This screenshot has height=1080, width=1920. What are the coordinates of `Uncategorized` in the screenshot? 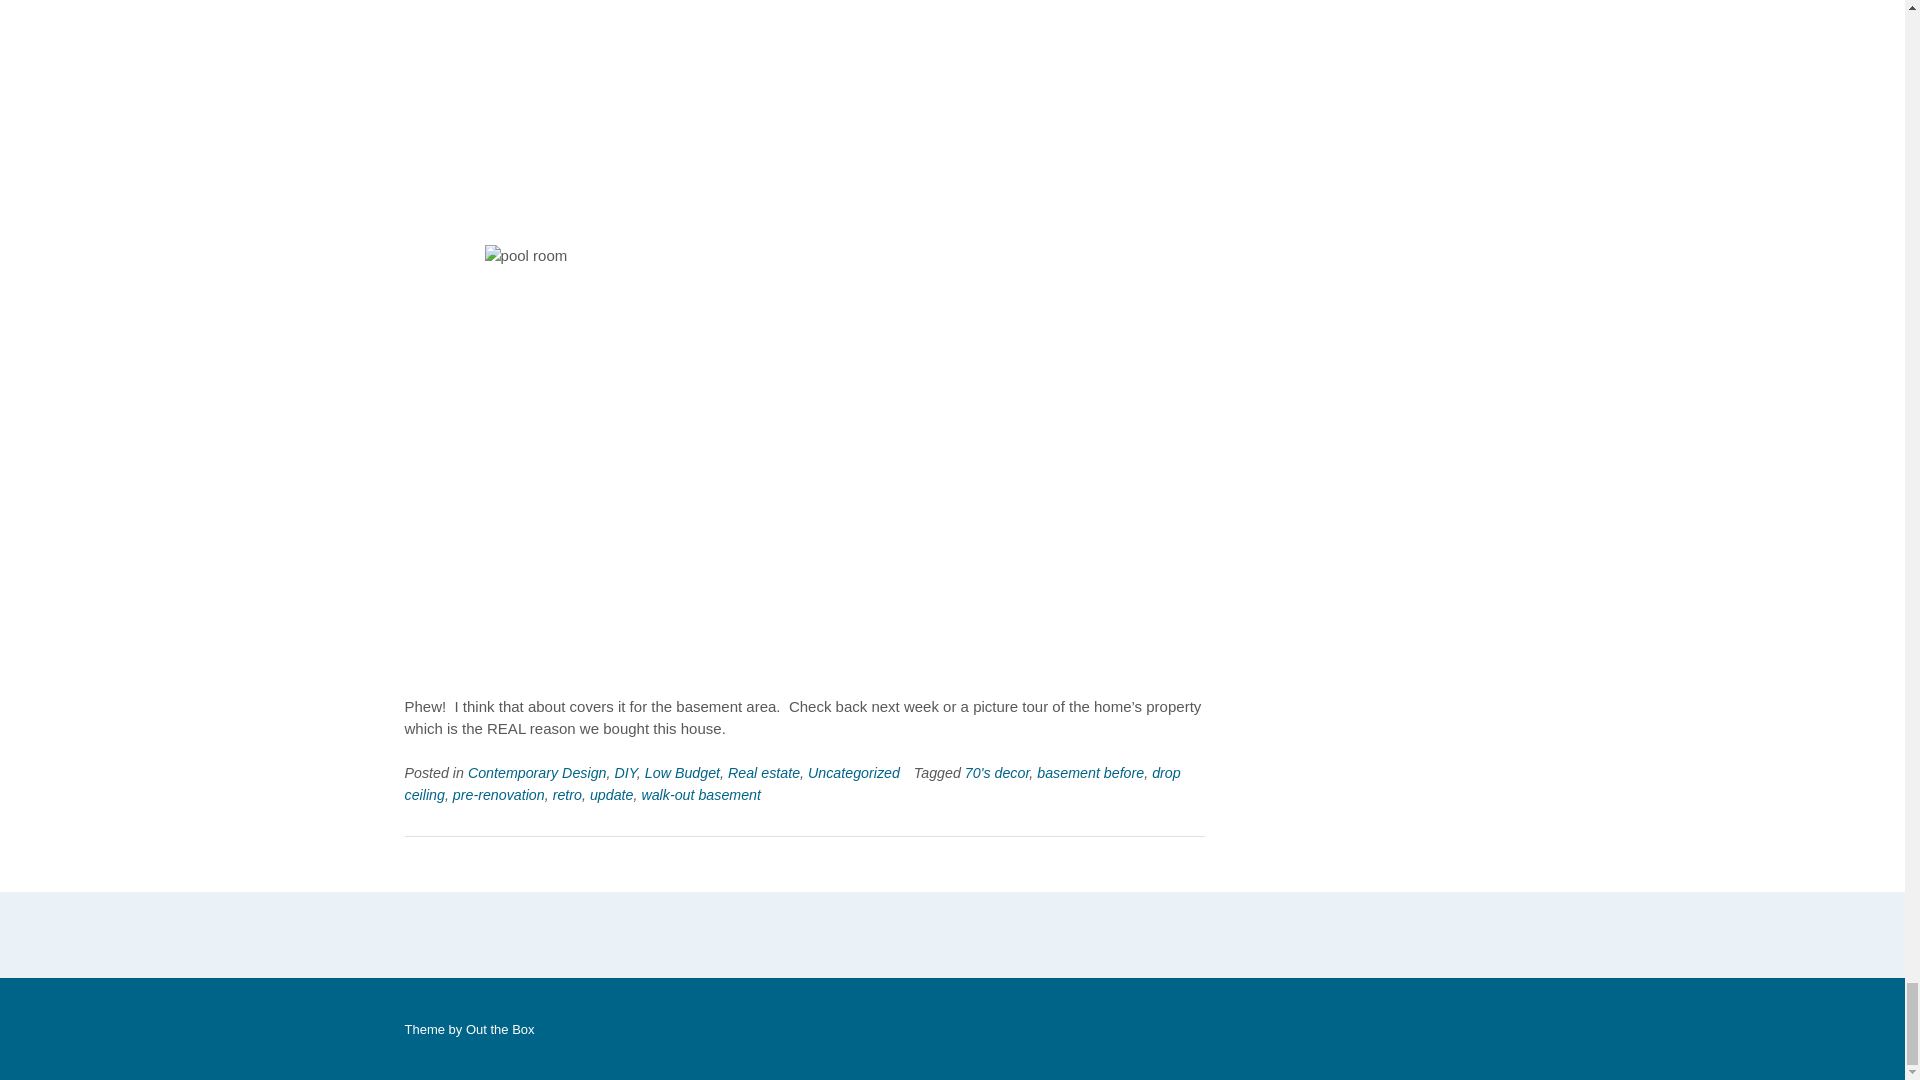 It's located at (854, 772).